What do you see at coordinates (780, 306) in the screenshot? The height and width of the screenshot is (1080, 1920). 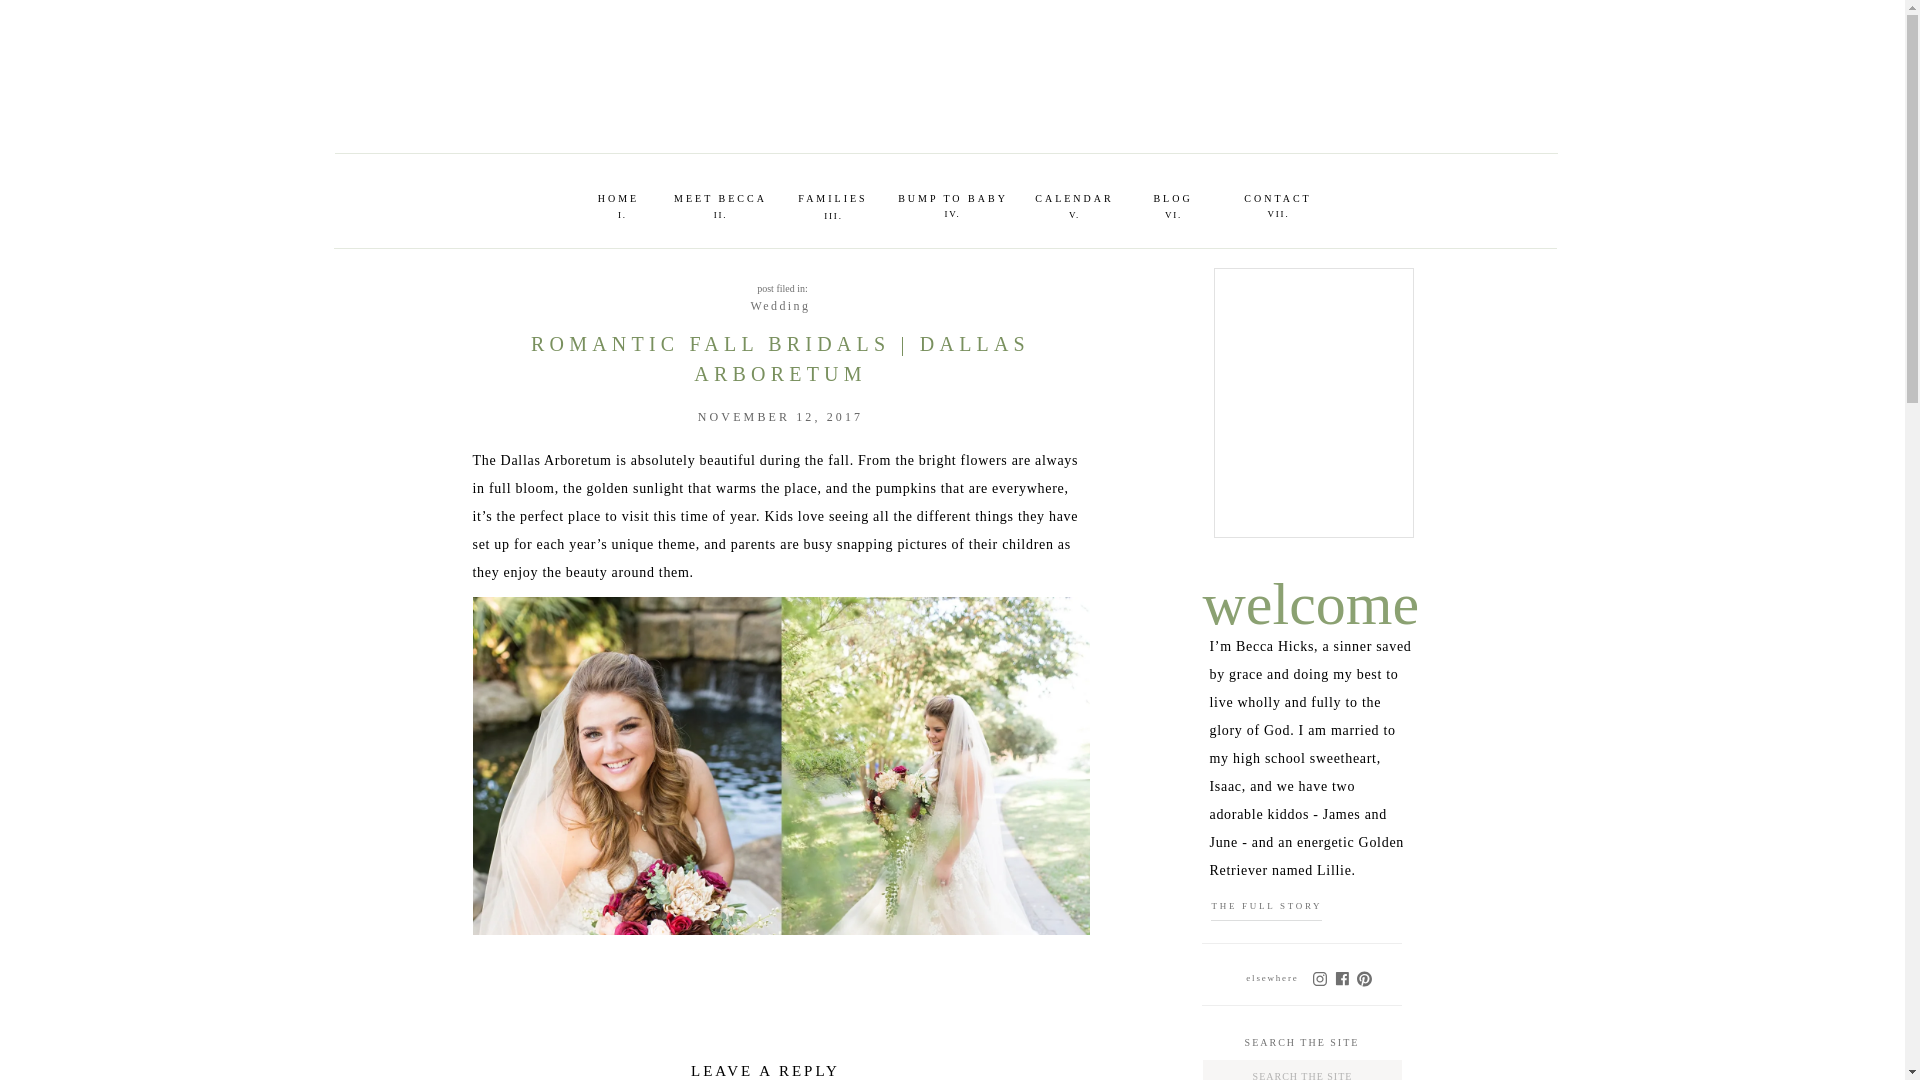 I see `Wedding` at bounding box center [780, 306].